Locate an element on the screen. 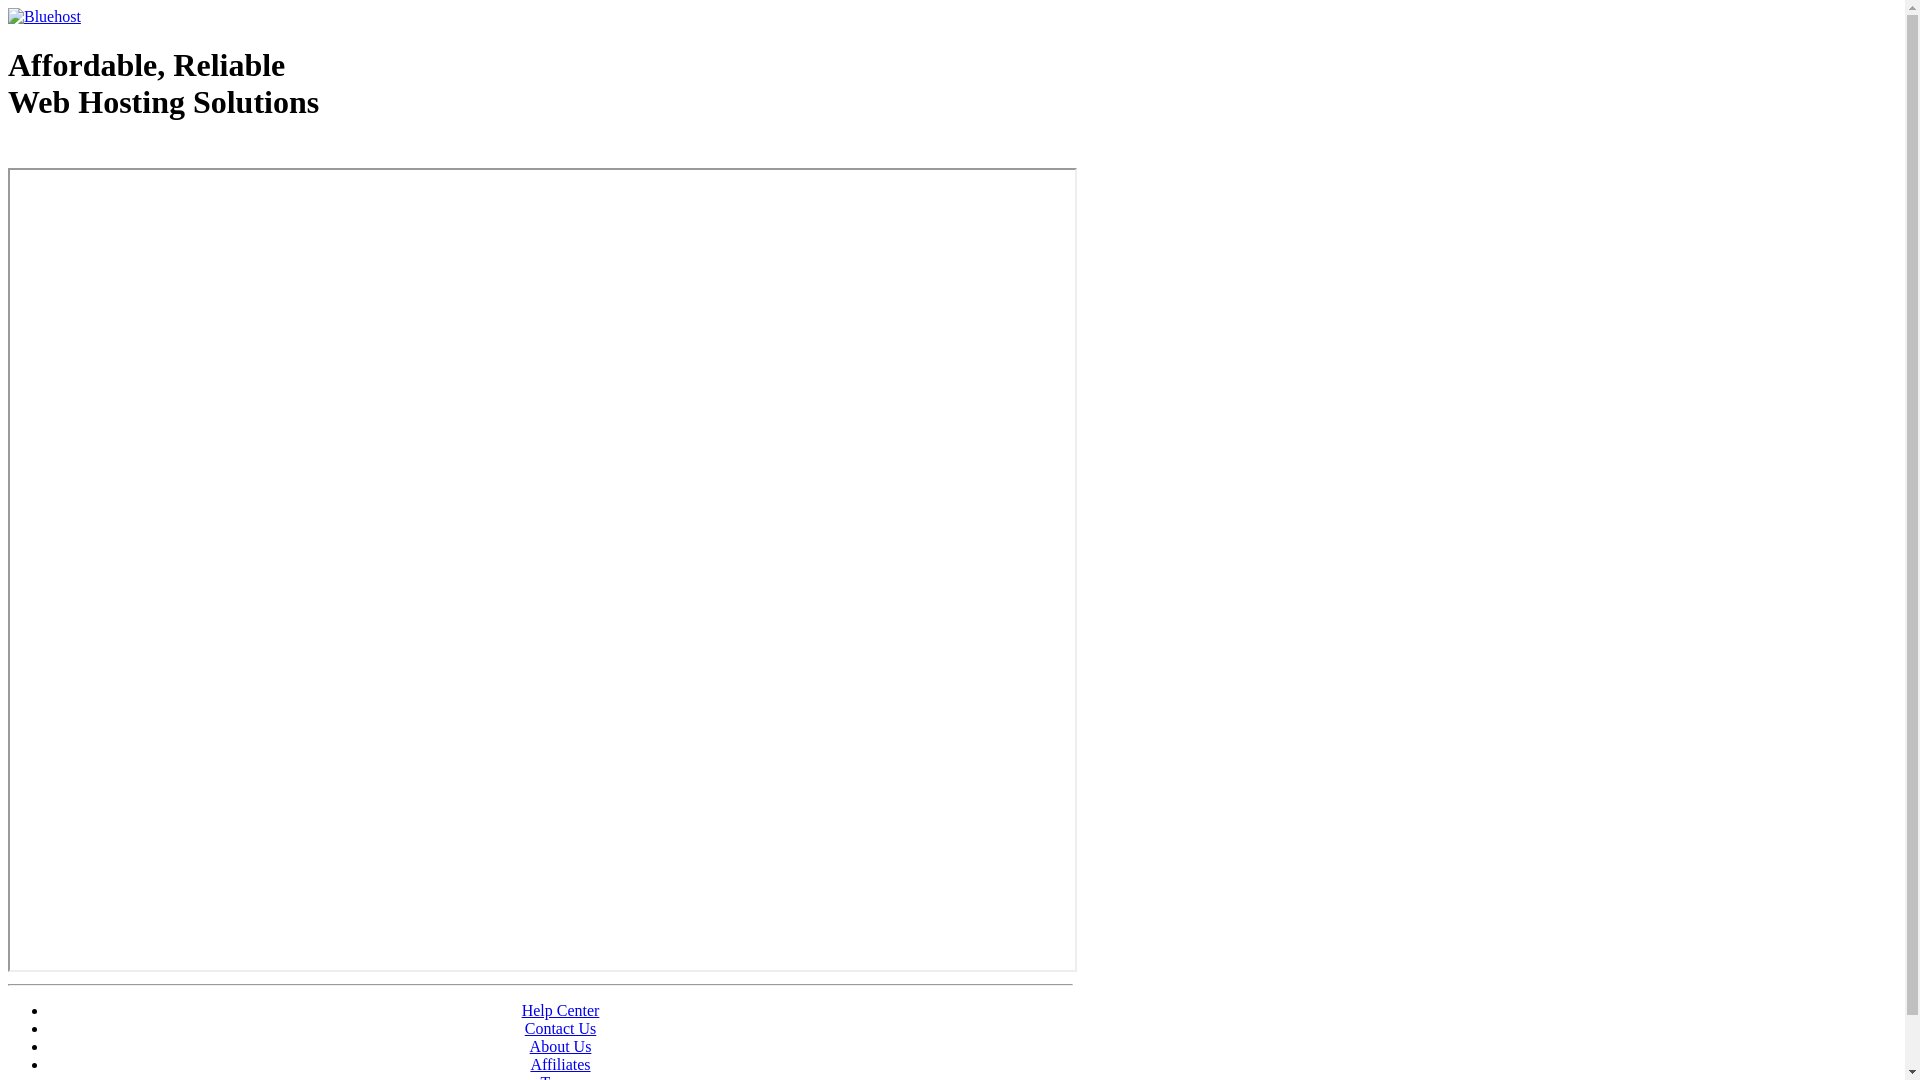 The width and height of the screenshot is (1920, 1080). Contact Us is located at coordinates (561, 1028).